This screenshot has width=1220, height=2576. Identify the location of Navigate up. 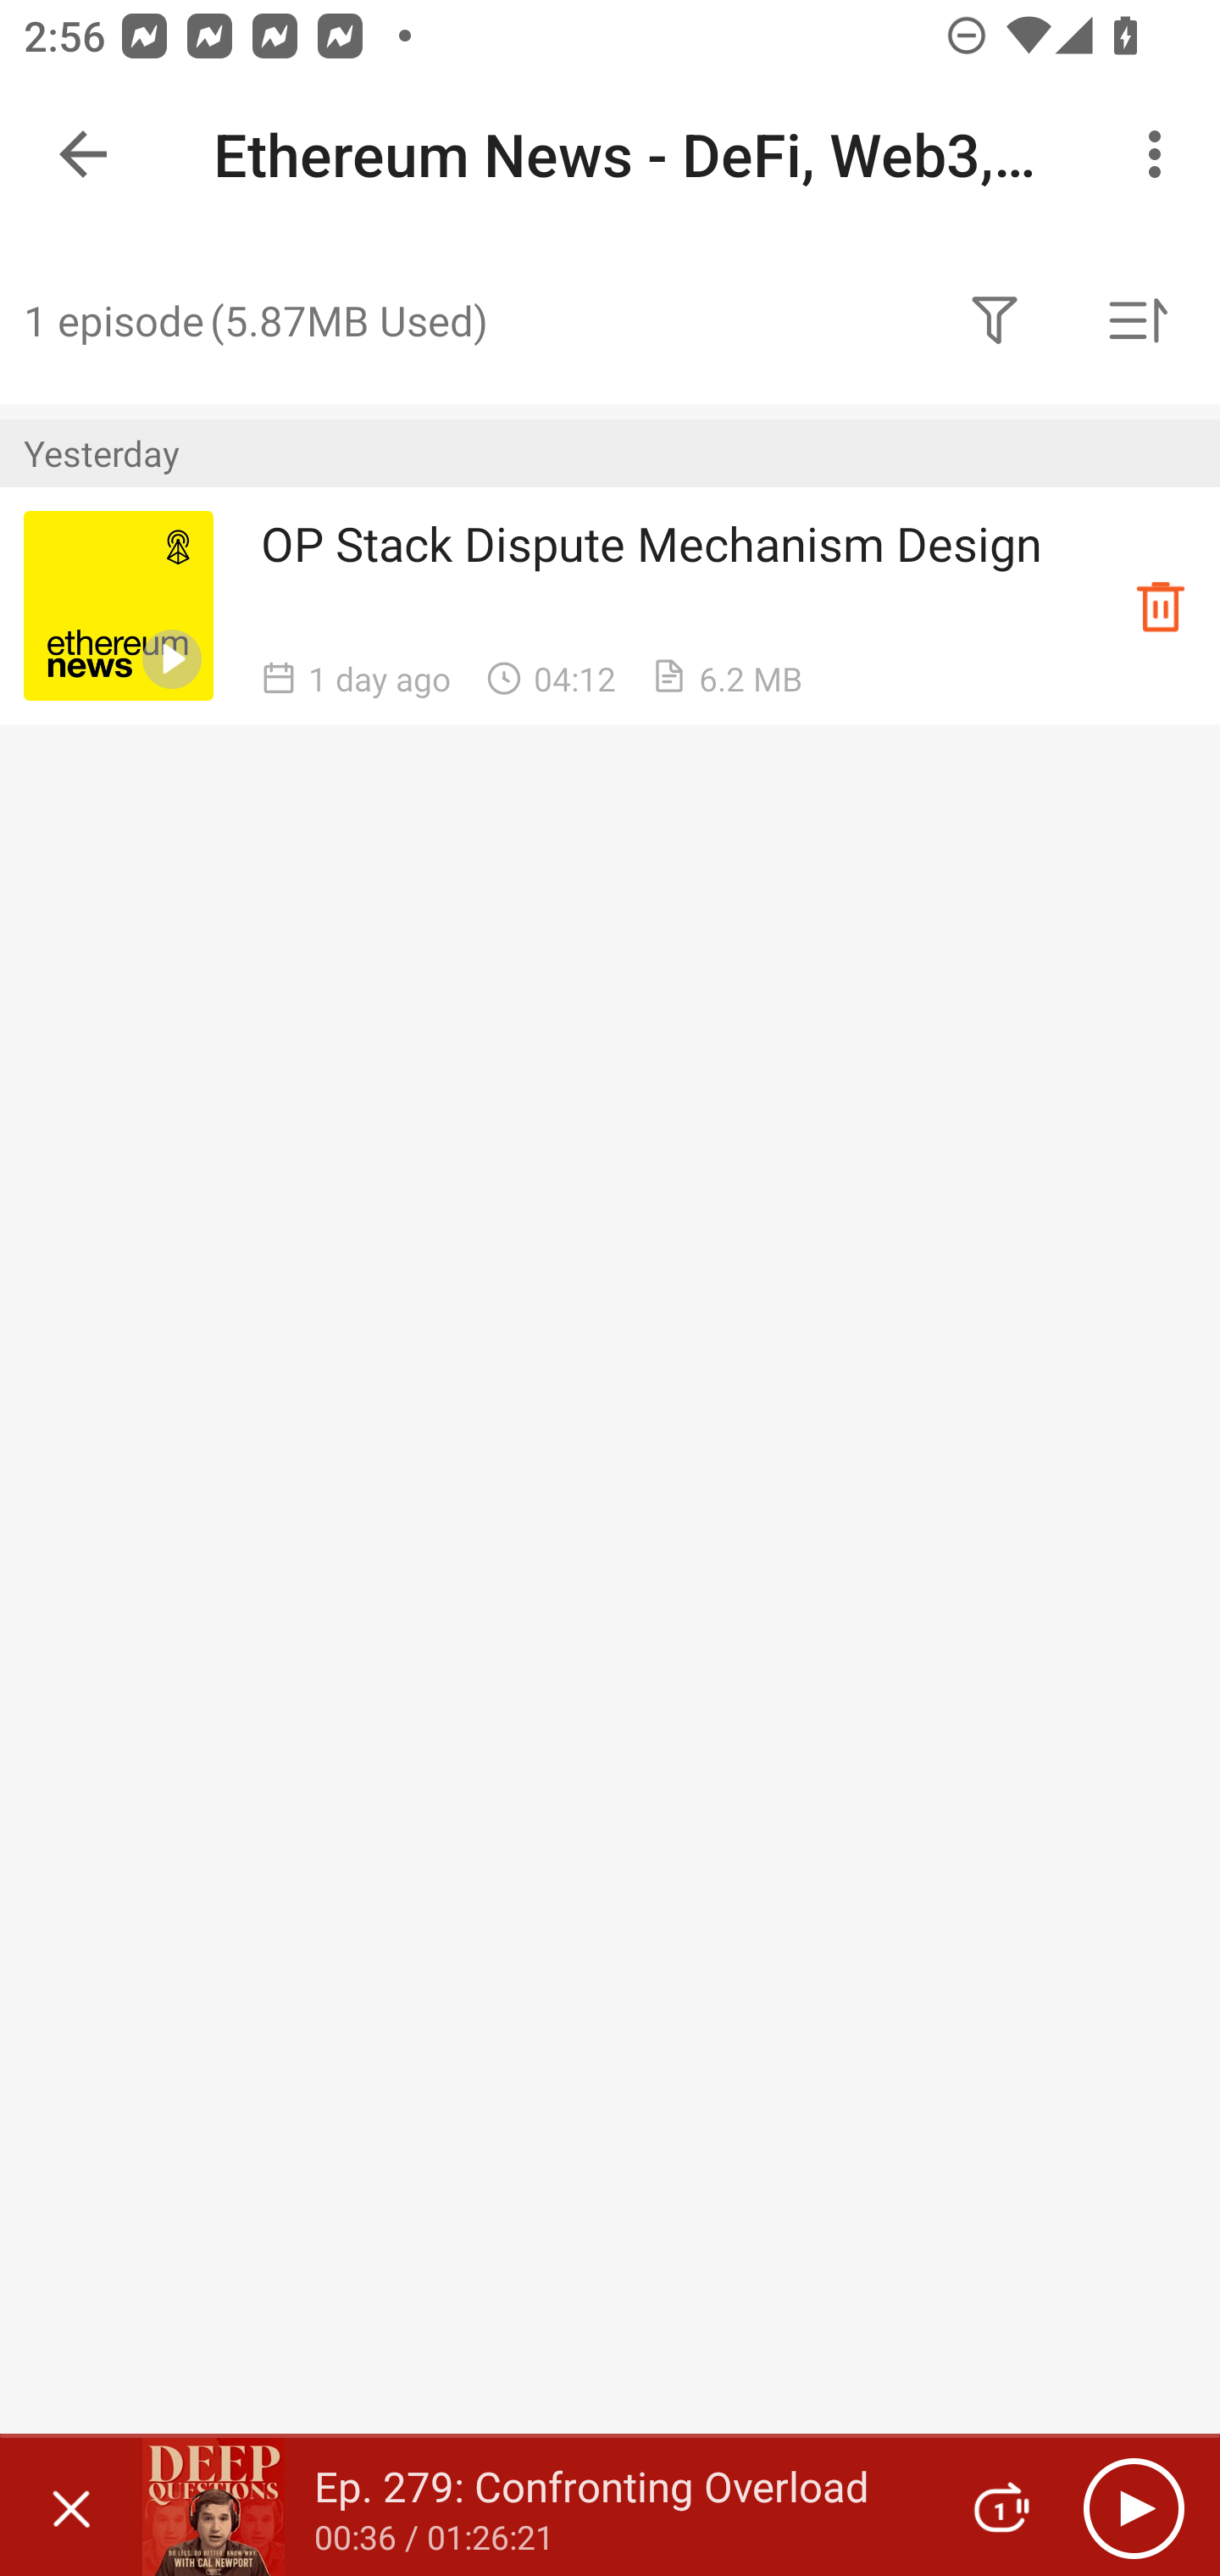
(83, 154).